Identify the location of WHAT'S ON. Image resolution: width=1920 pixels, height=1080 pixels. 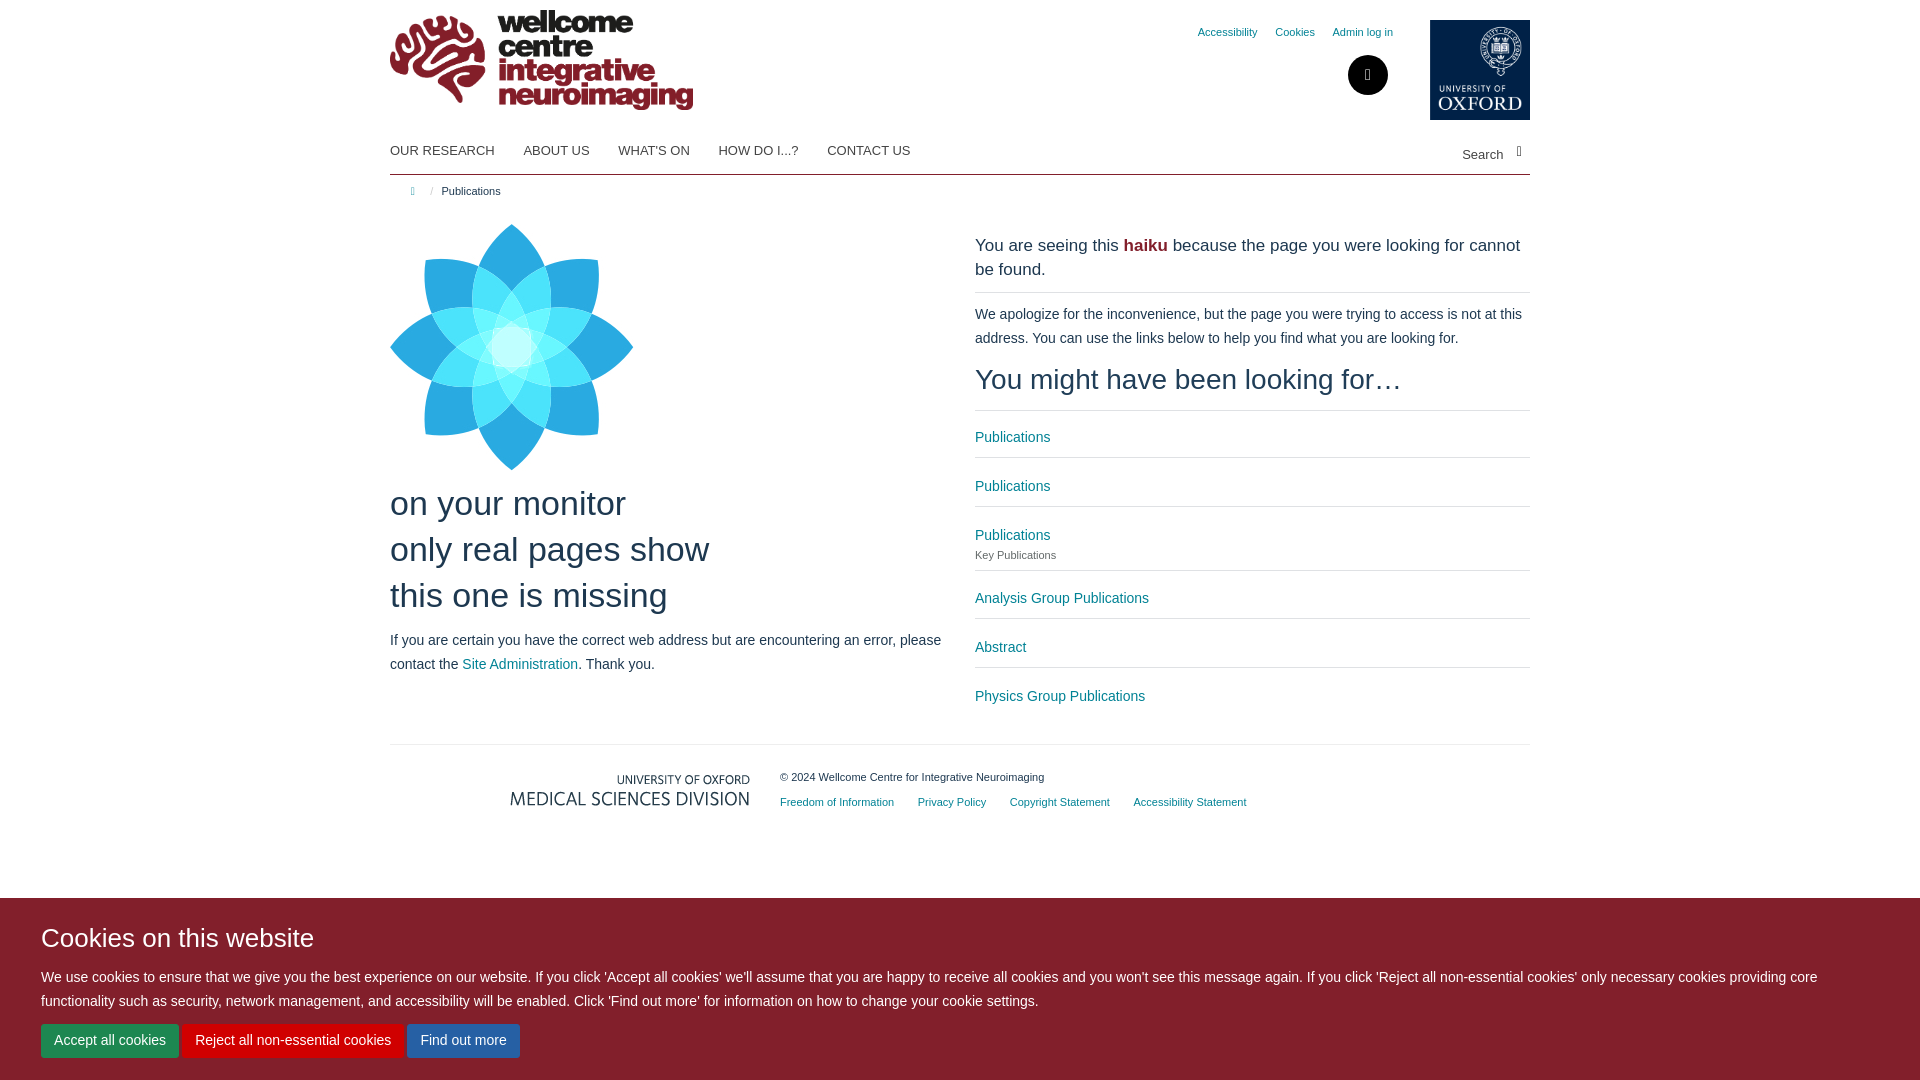
(666, 151).